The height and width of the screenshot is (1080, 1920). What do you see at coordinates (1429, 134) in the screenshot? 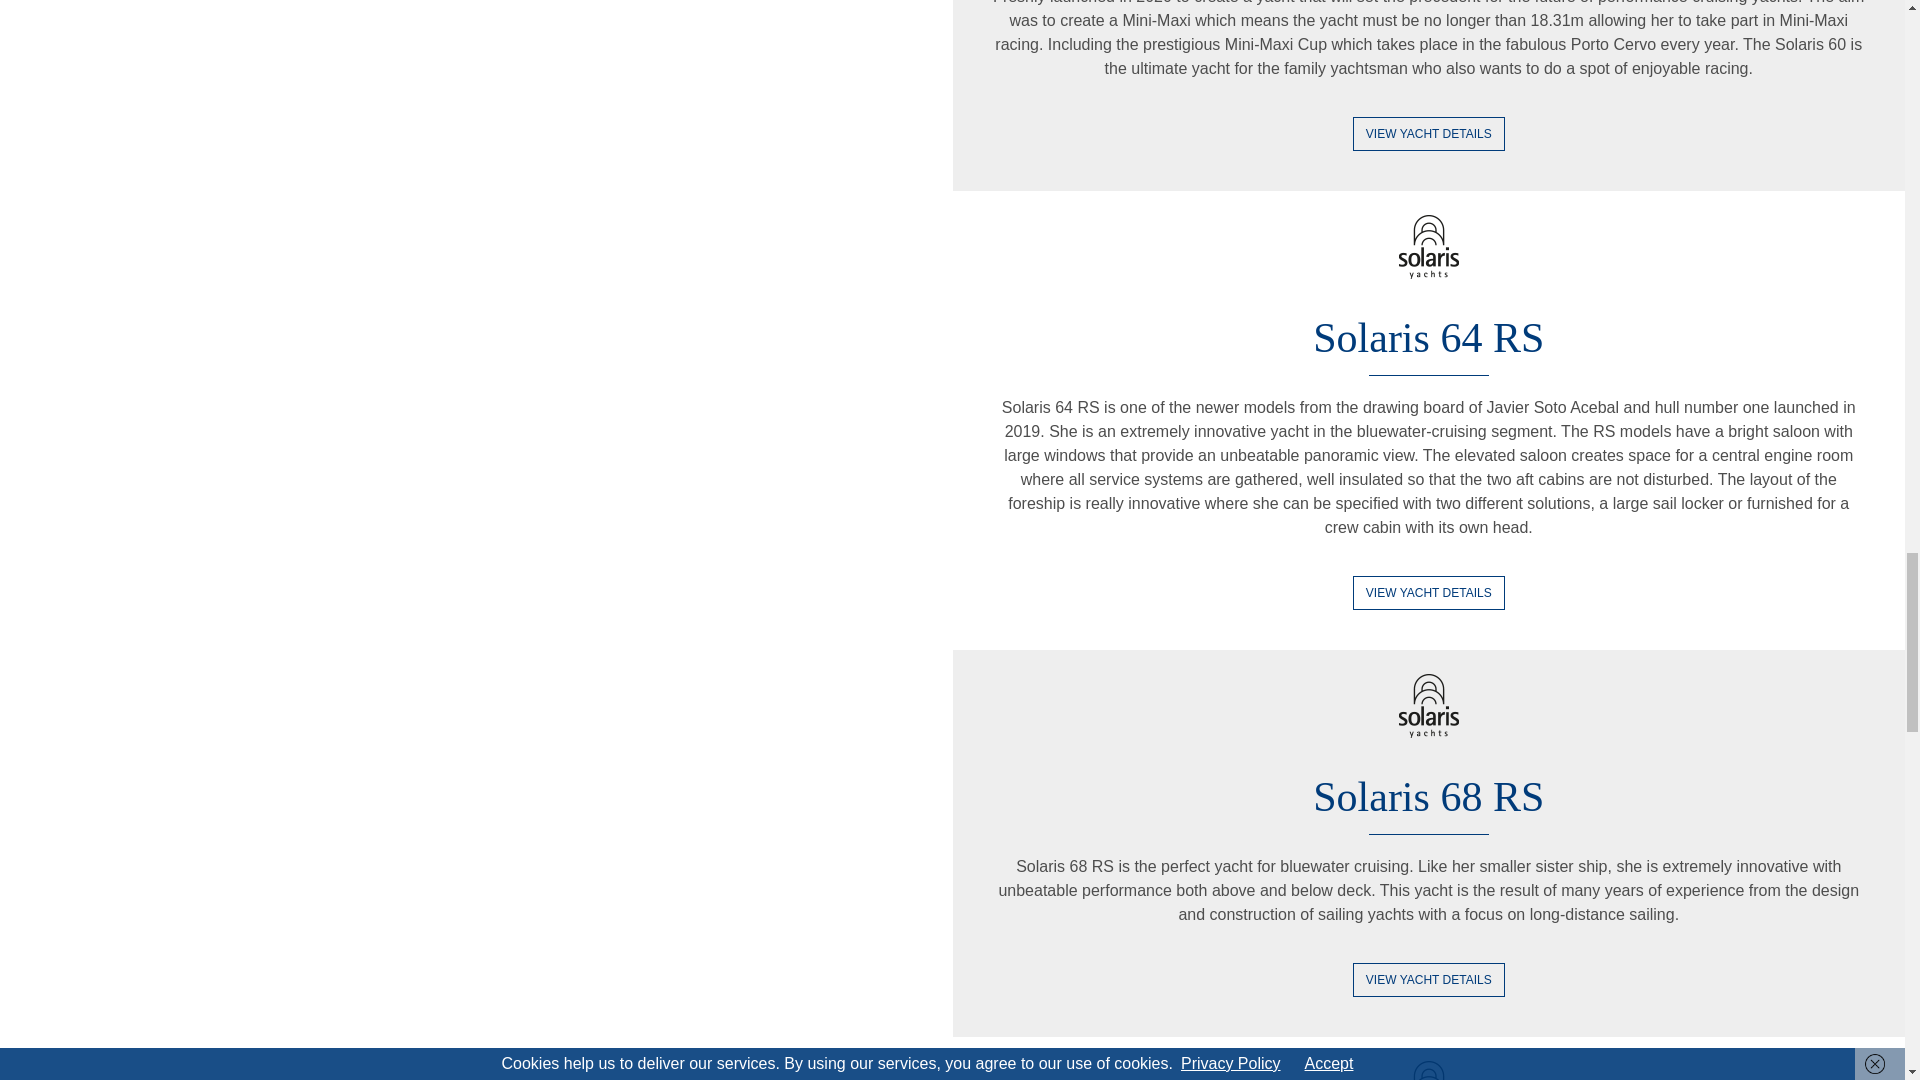
I see `VIEW YACHT DETAILS` at bounding box center [1429, 134].